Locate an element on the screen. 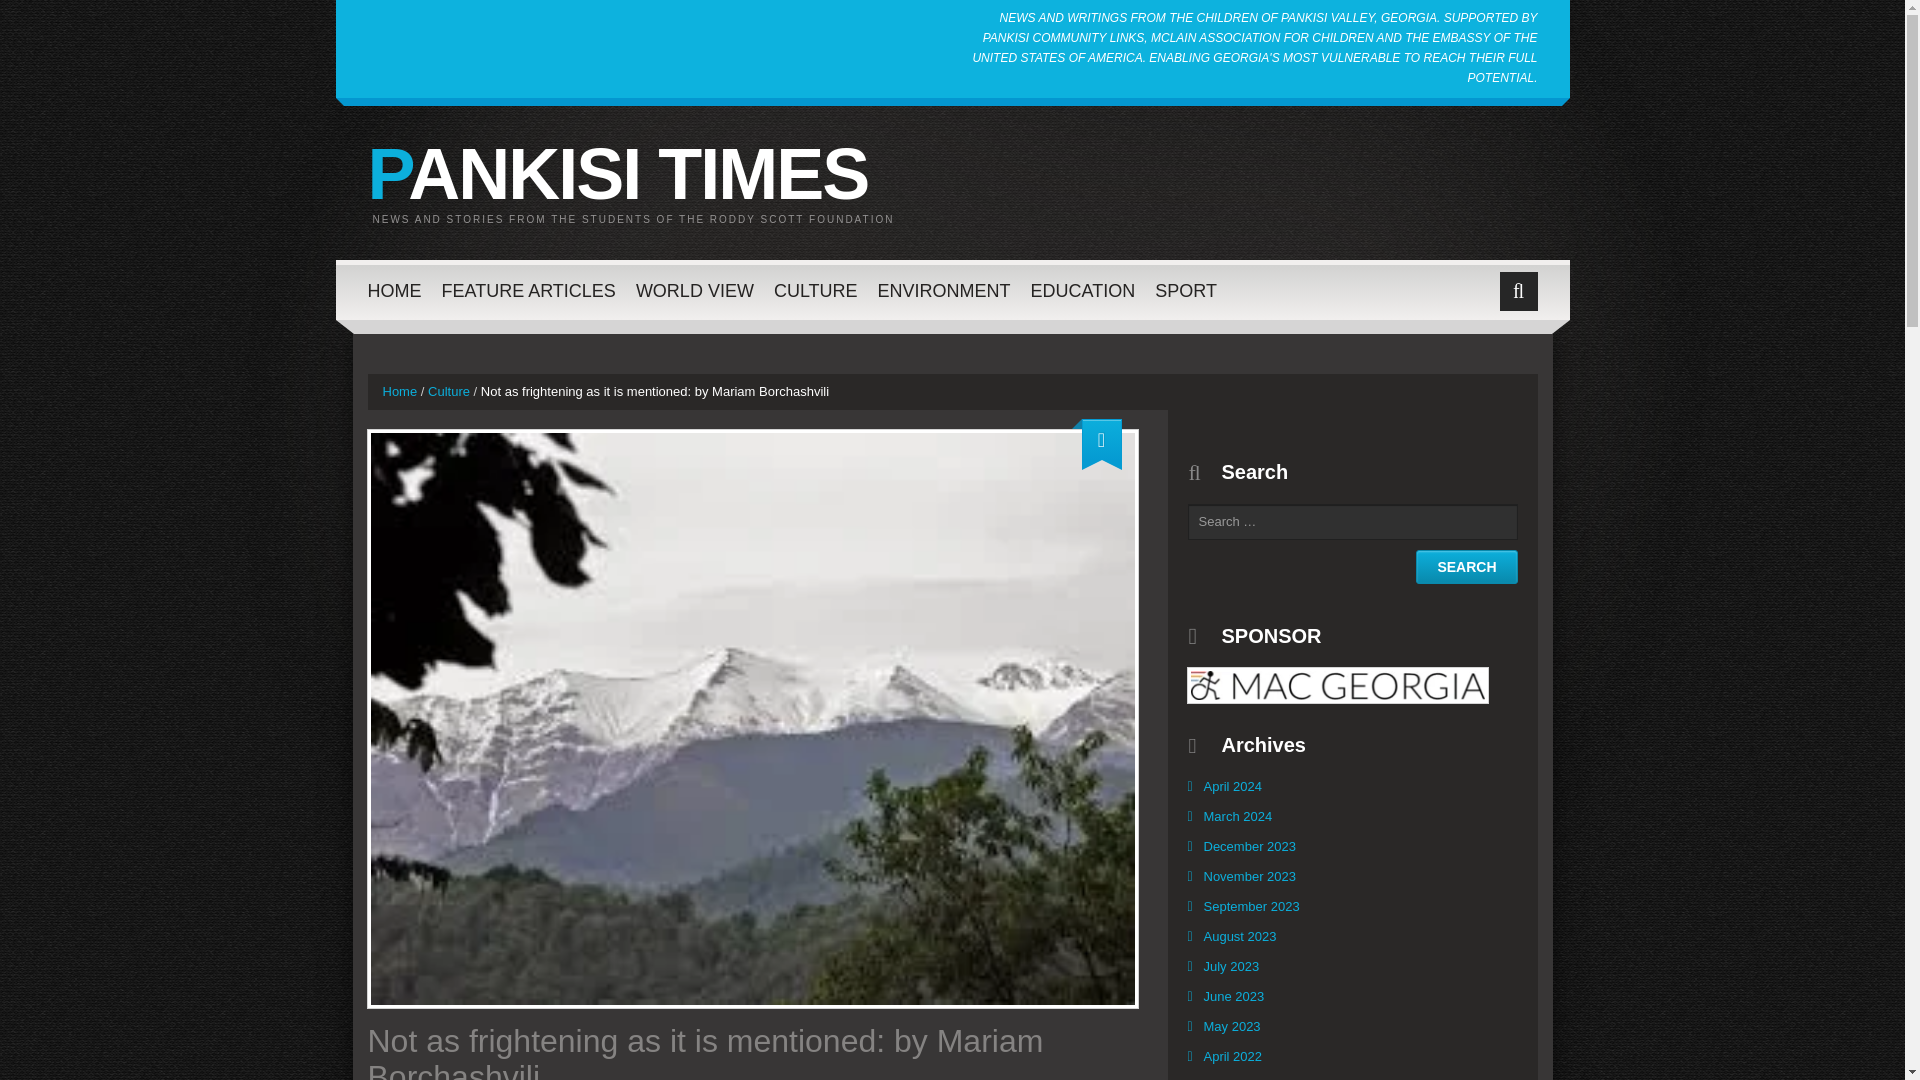 This screenshot has height=1080, width=1920. November 2023 is located at coordinates (1250, 876).